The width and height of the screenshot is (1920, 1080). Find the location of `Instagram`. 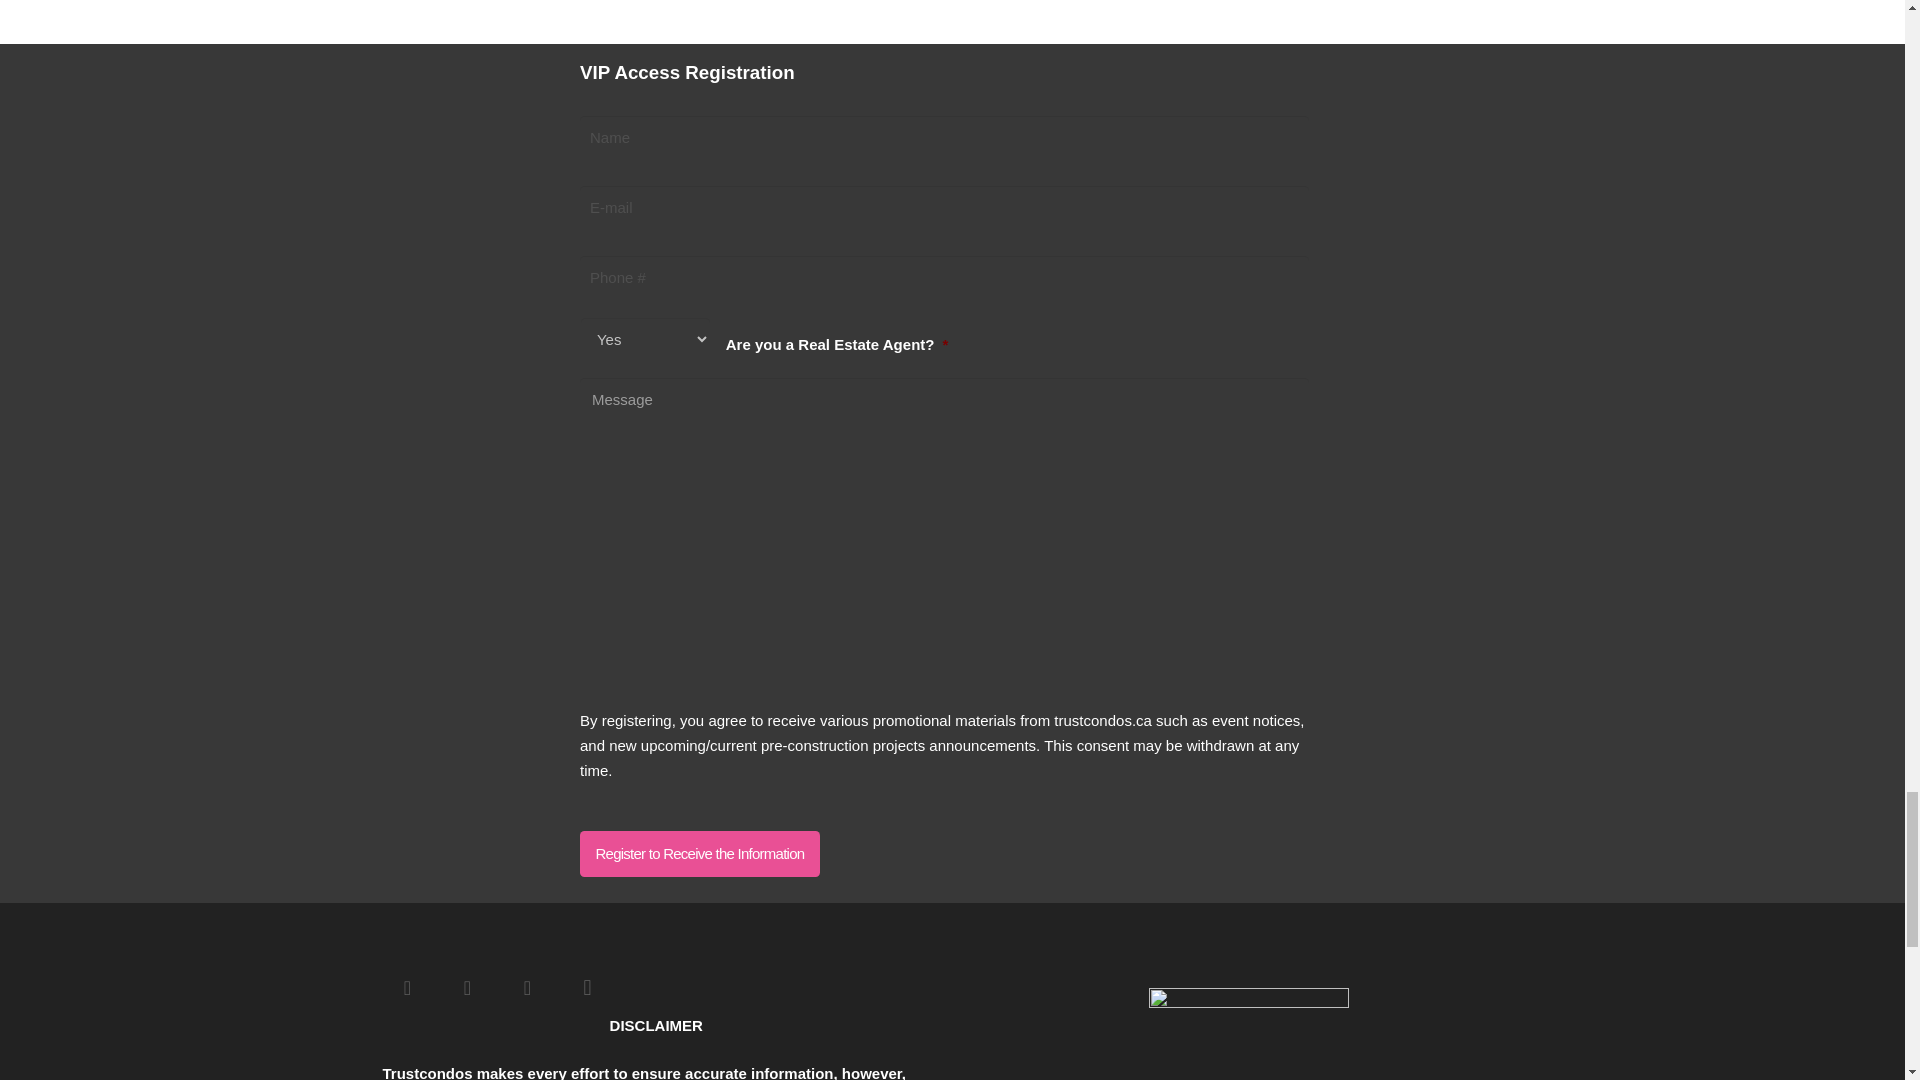

Instagram is located at coordinates (587, 988).